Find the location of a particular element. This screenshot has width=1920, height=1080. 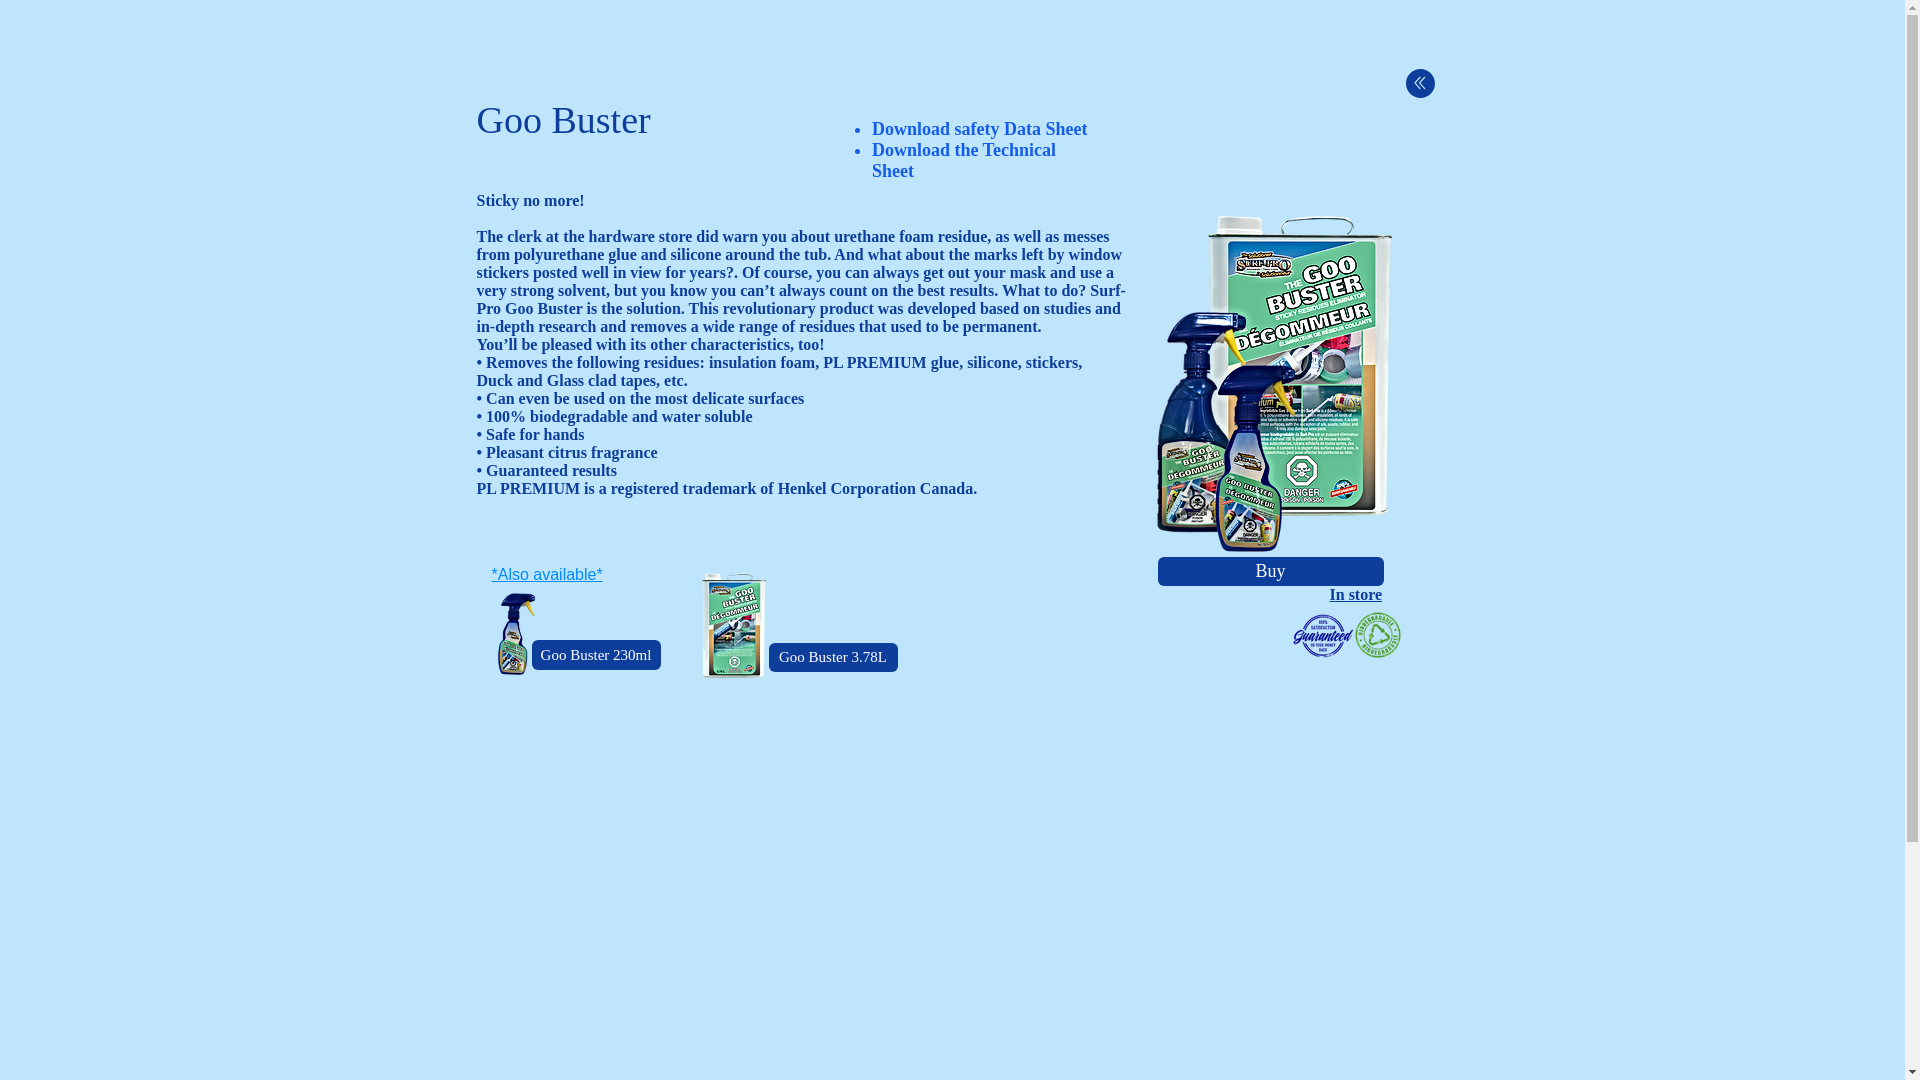

Goo Buster 3.78L is located at coordinates (832, 656).